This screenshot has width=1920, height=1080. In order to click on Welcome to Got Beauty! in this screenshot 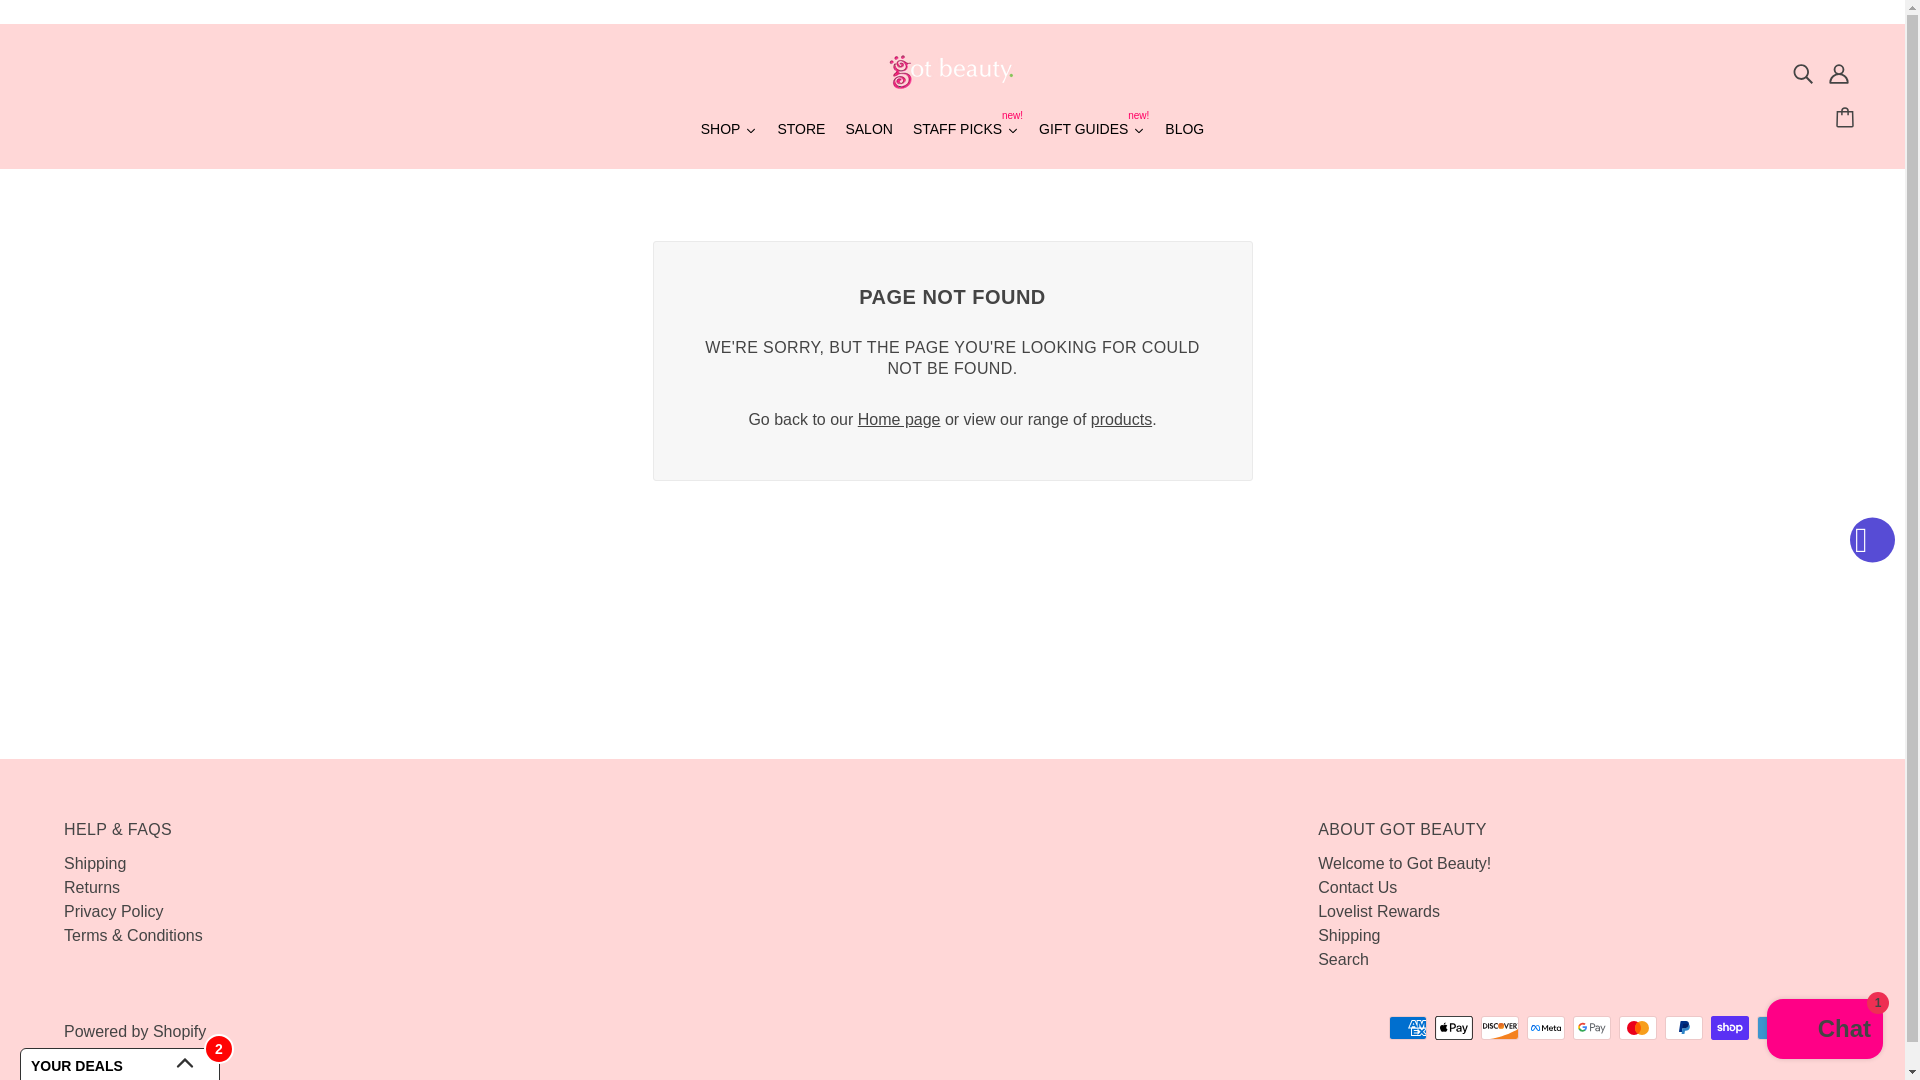, I will do `click(1184, 131)`.